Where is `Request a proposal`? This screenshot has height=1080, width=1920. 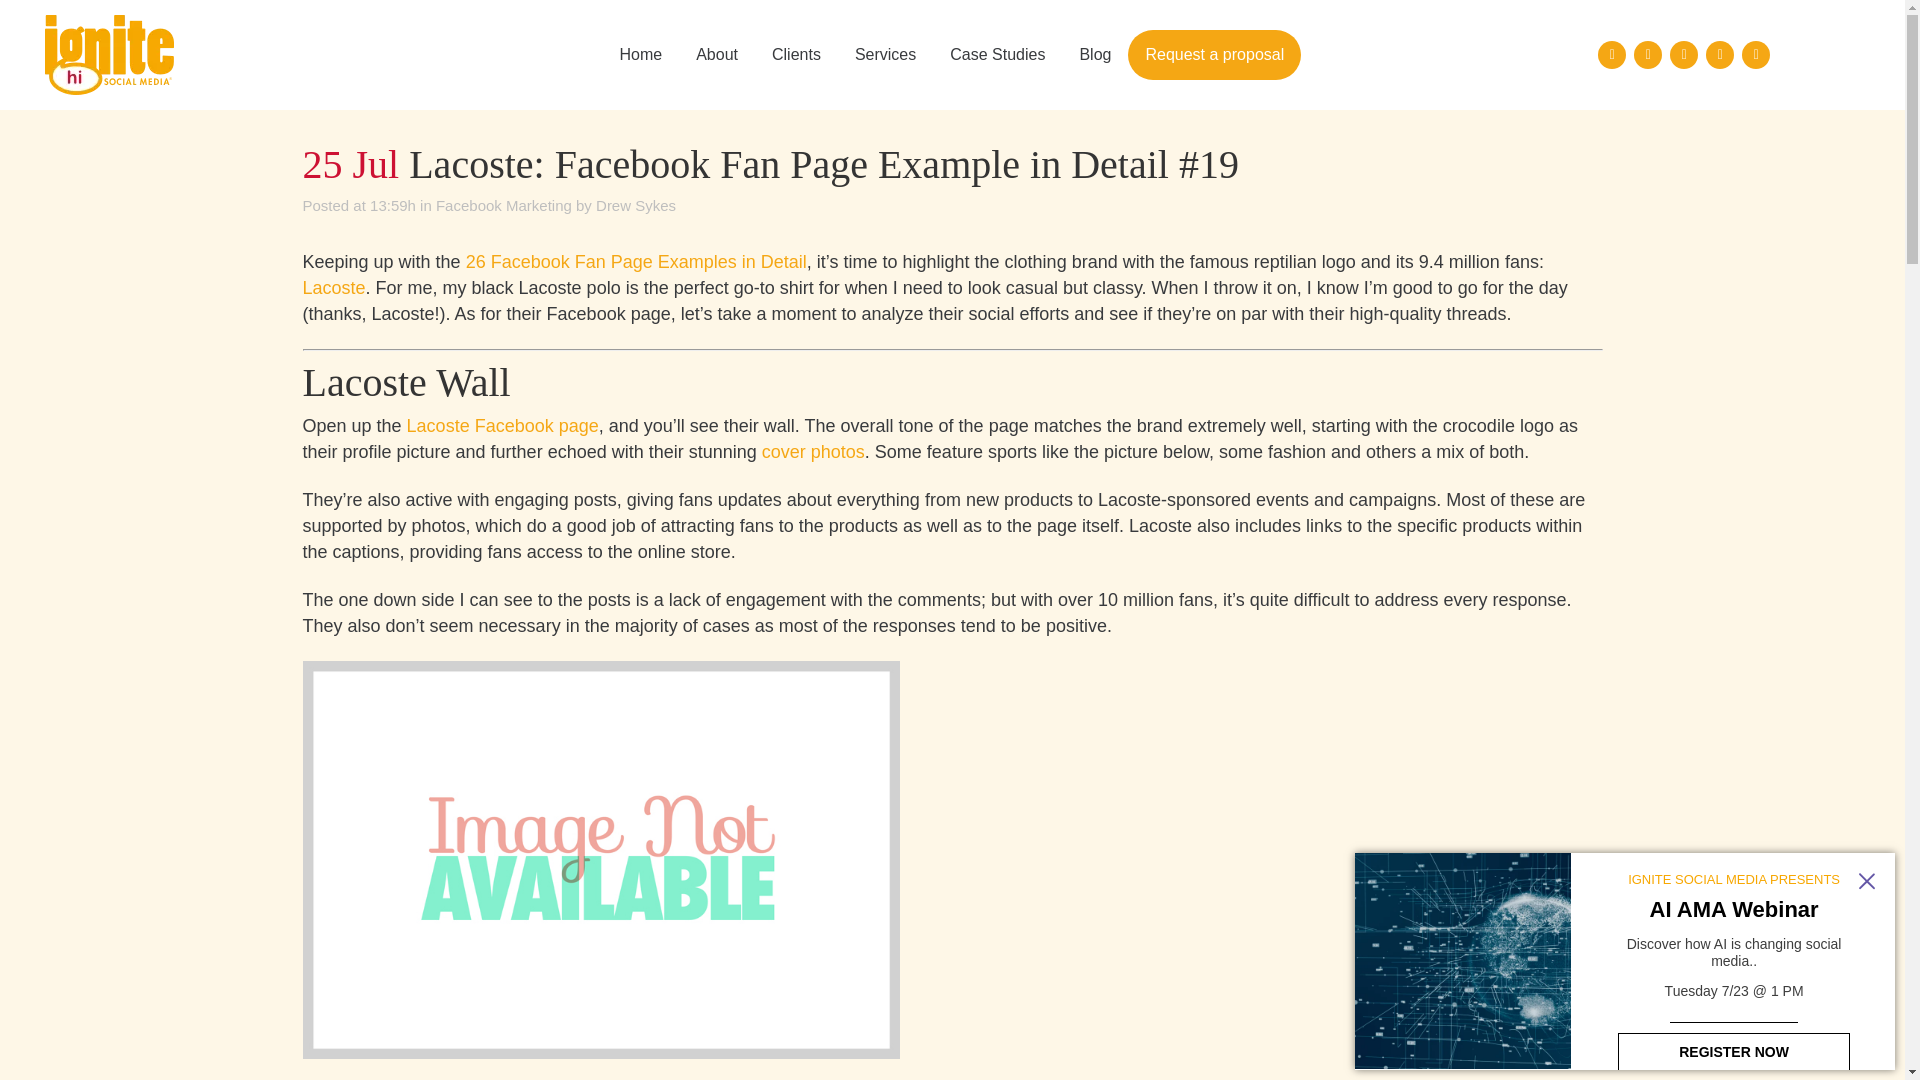
Request a proposal is located at coordinates (1214, 54).